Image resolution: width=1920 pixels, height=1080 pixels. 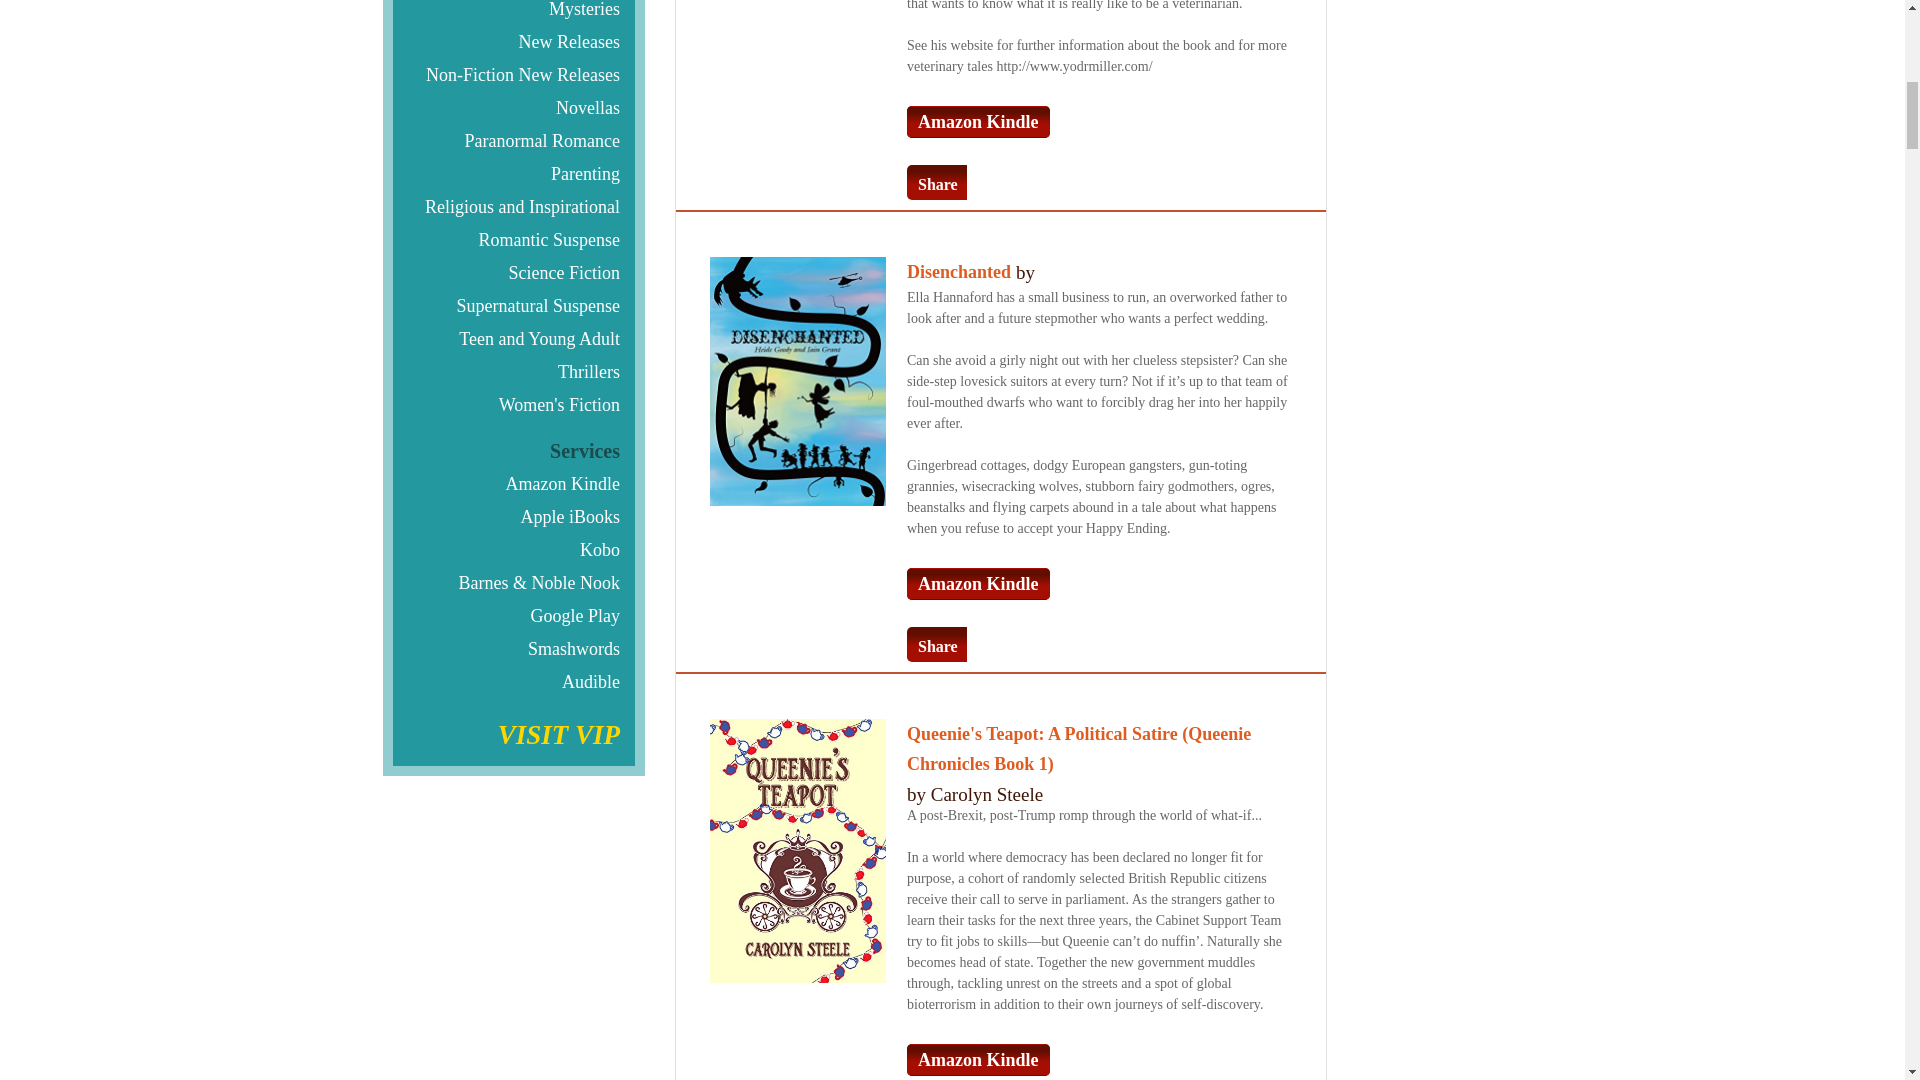 I want to click on Paranormal Romance, so click(x=513, y=140).